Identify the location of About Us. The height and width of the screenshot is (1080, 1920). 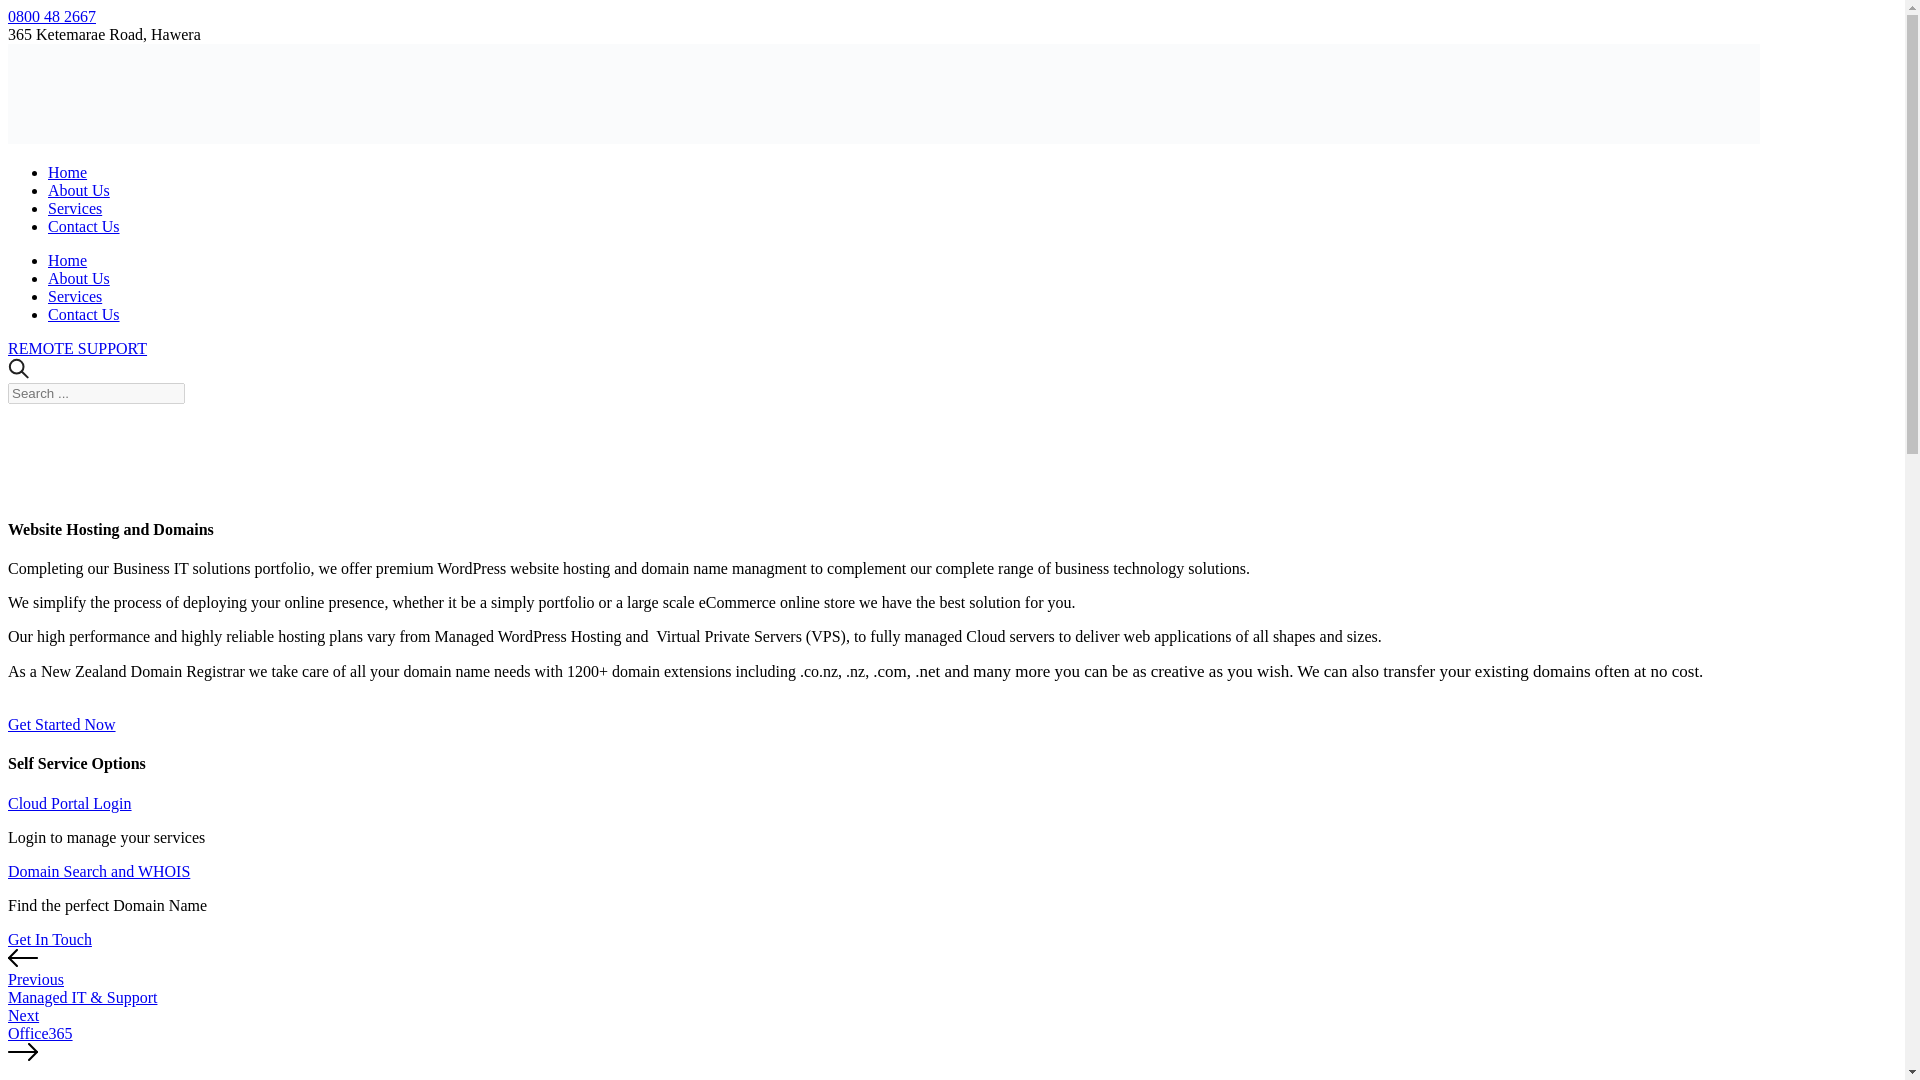
(78, 190).